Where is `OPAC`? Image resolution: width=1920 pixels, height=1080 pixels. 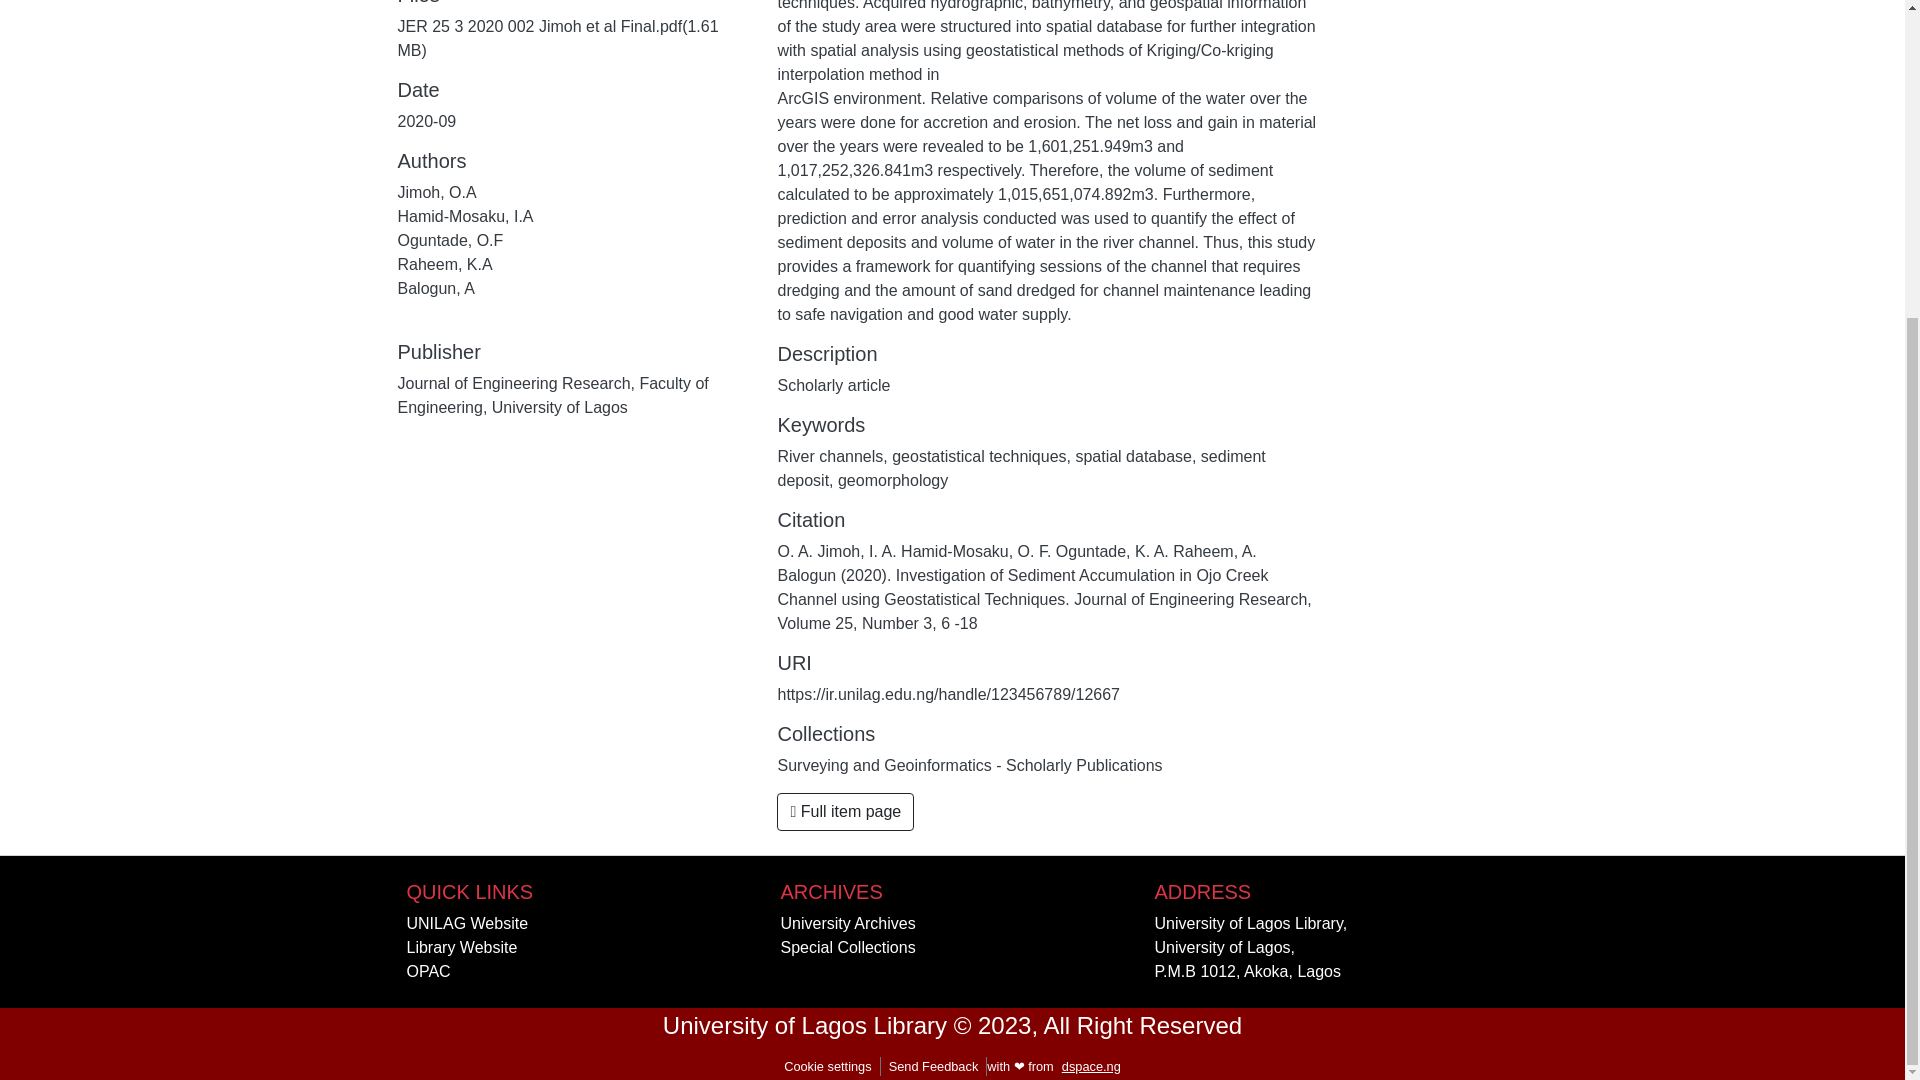
OPAC is located at coordinates (427, 971).